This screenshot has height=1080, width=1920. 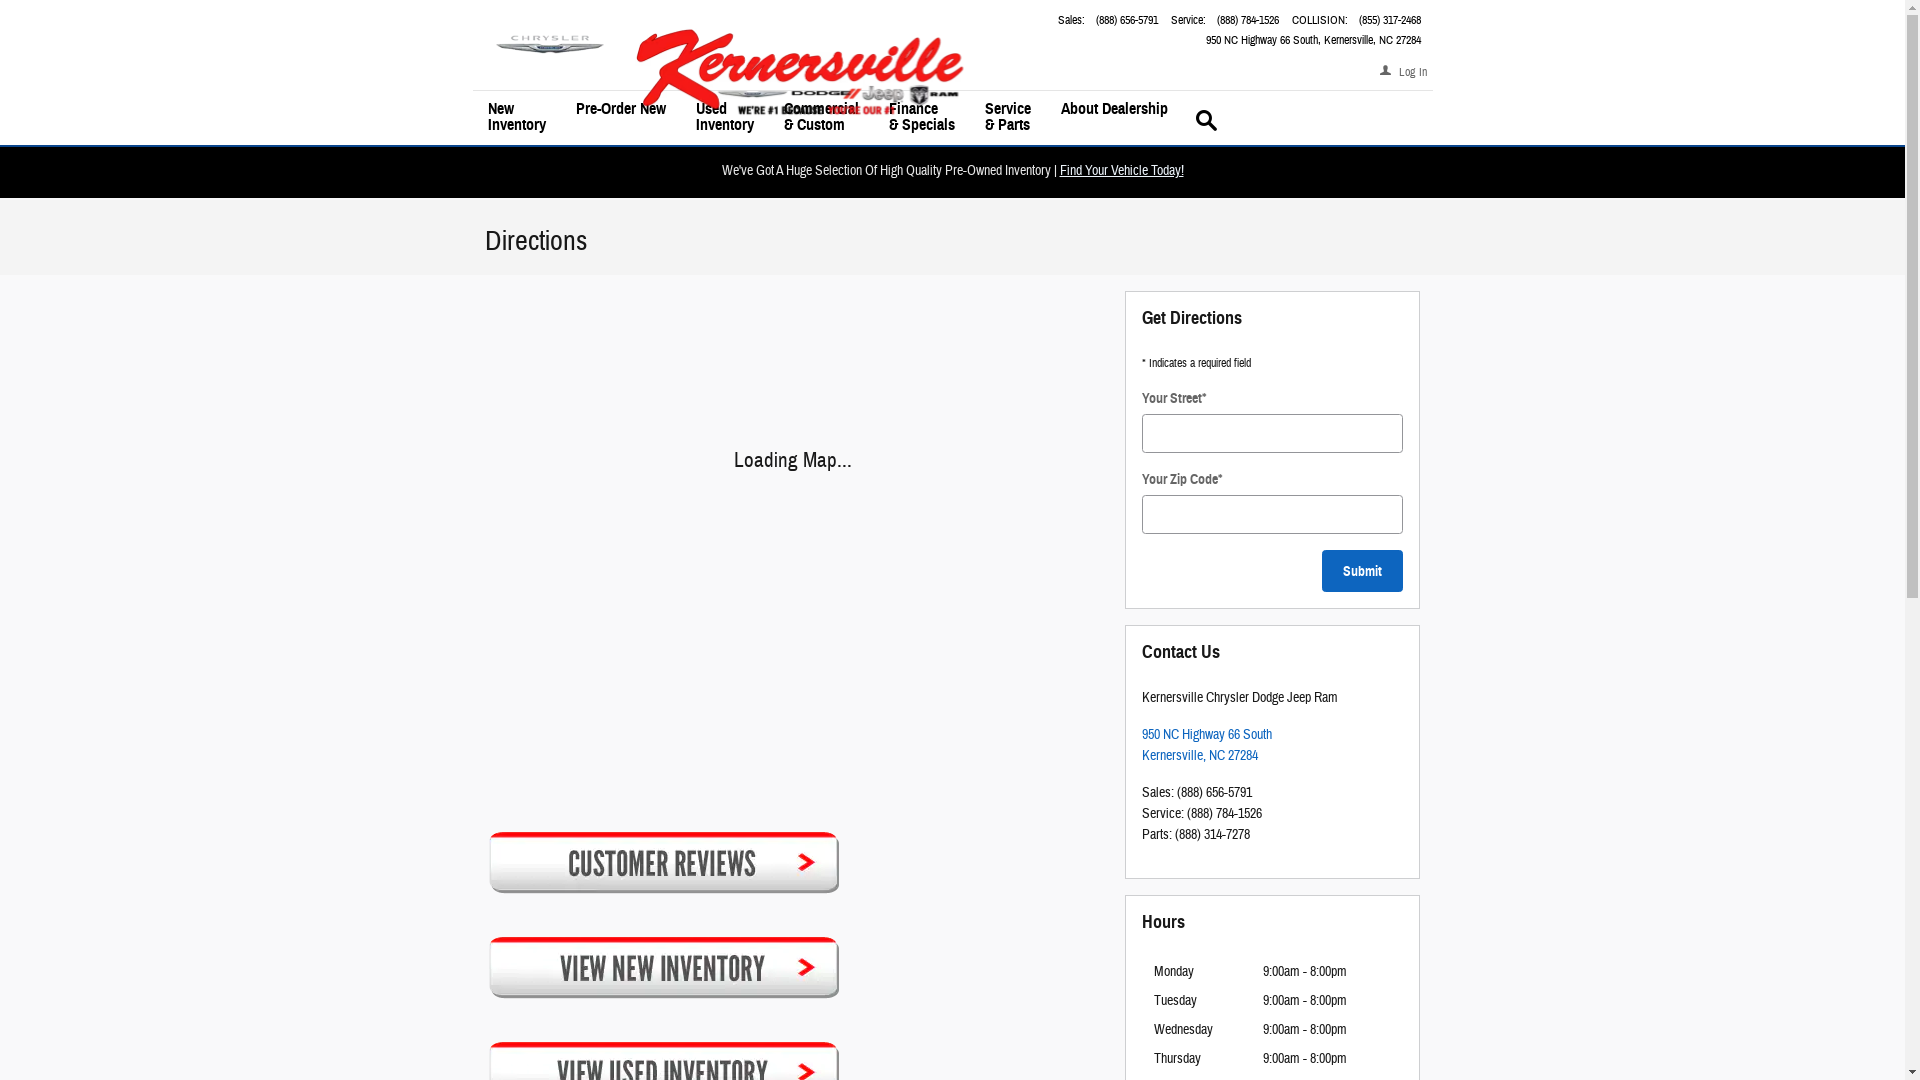 I want to click on CUSTOMER-REVIEWS.png, so click(x=662, y=862).